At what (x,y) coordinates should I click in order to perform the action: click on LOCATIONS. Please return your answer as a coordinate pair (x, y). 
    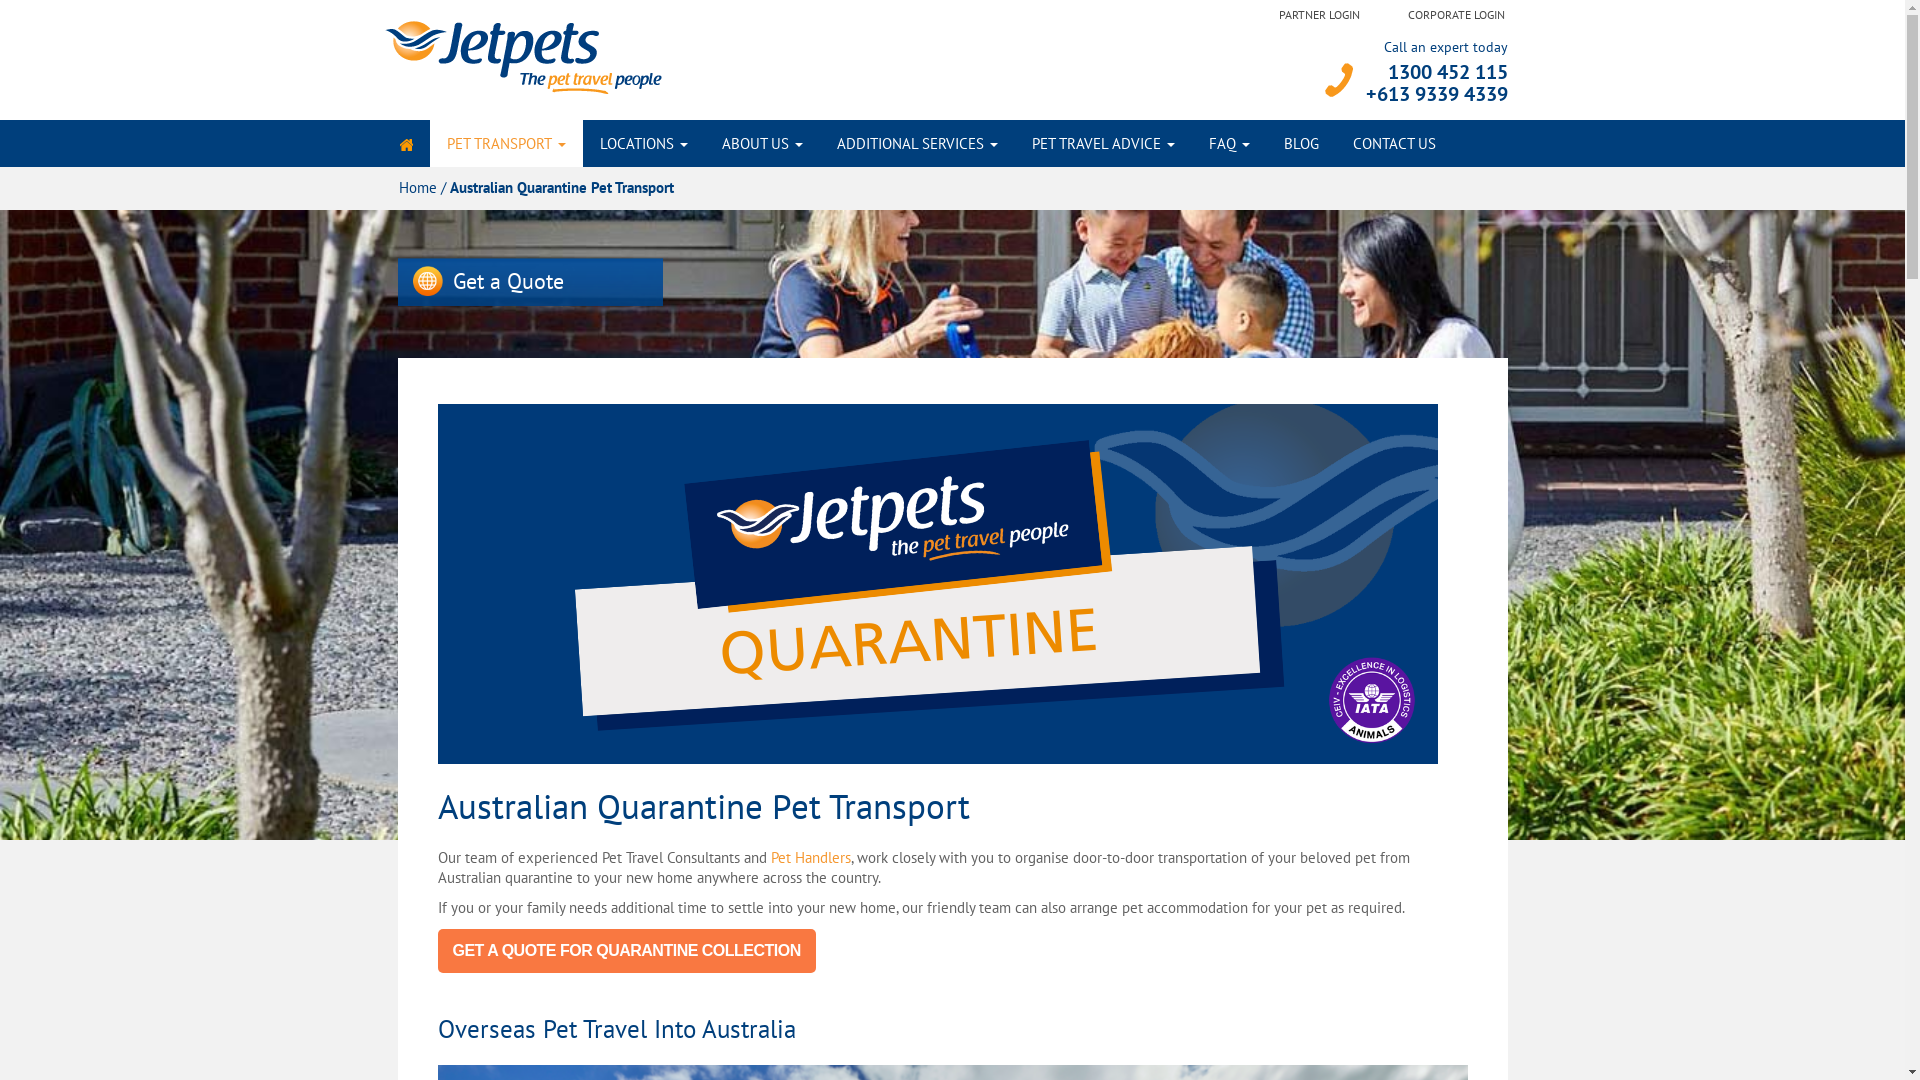
    Looking at the image, I should click on (643, 144).